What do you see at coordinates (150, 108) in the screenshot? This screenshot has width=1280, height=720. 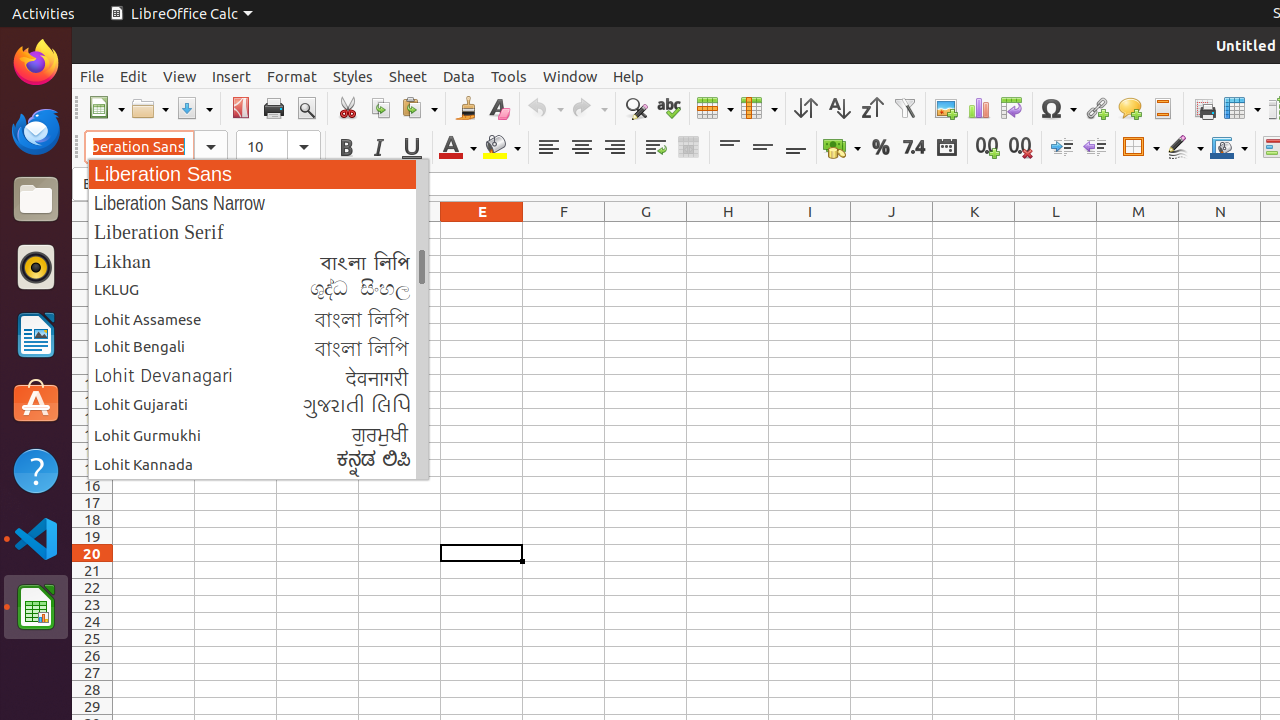 I see `Open` at bounding box center [150, 108].